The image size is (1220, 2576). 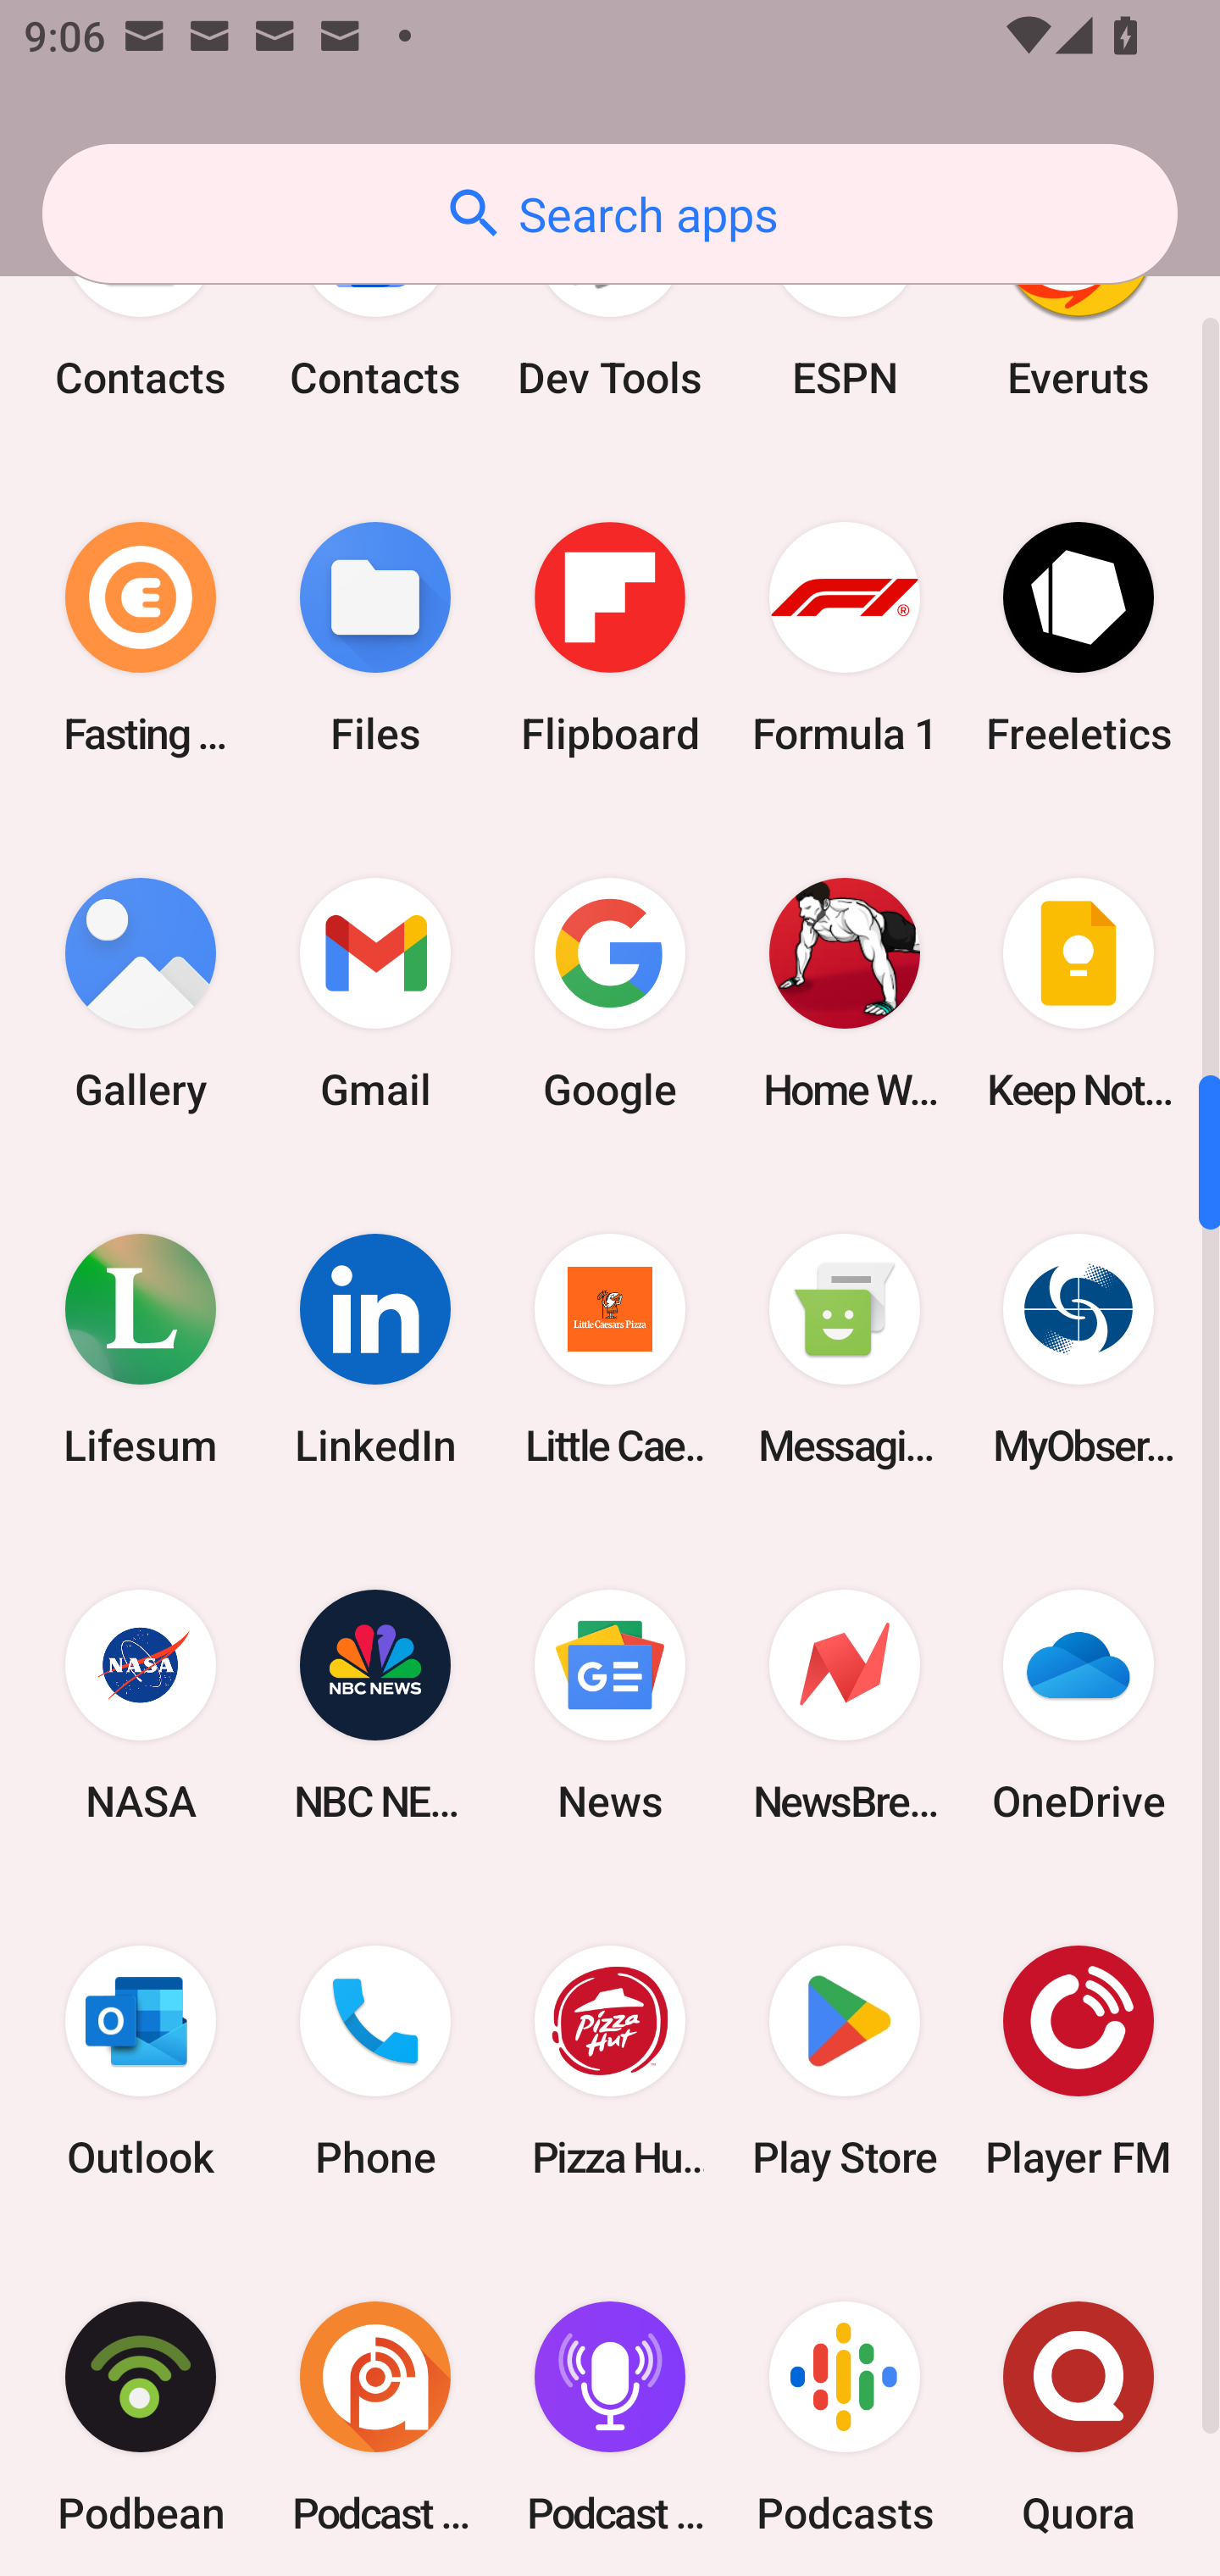 I want to click on Podcasts, so click(x=844, y=2407).